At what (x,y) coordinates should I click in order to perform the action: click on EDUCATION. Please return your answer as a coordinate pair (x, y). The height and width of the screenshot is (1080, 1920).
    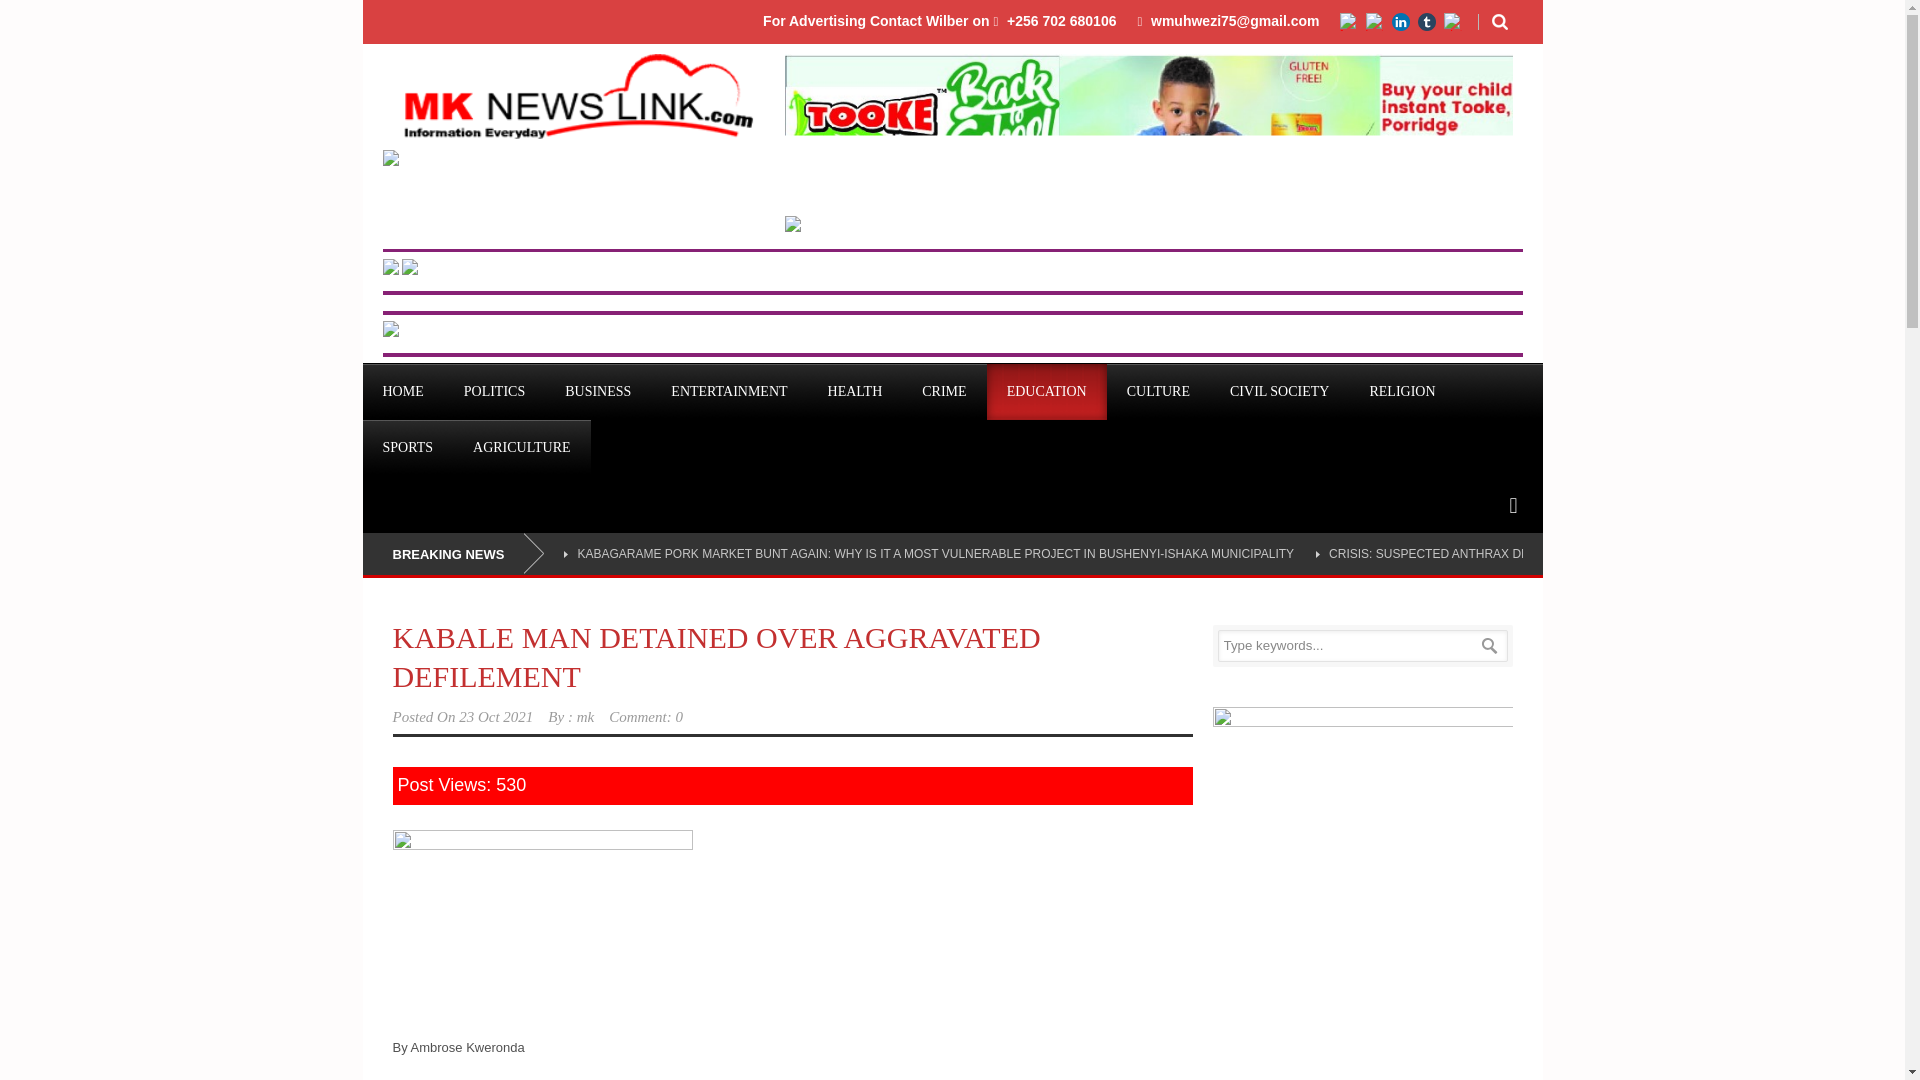
    Looking at the image, I should click on (1046, 392).